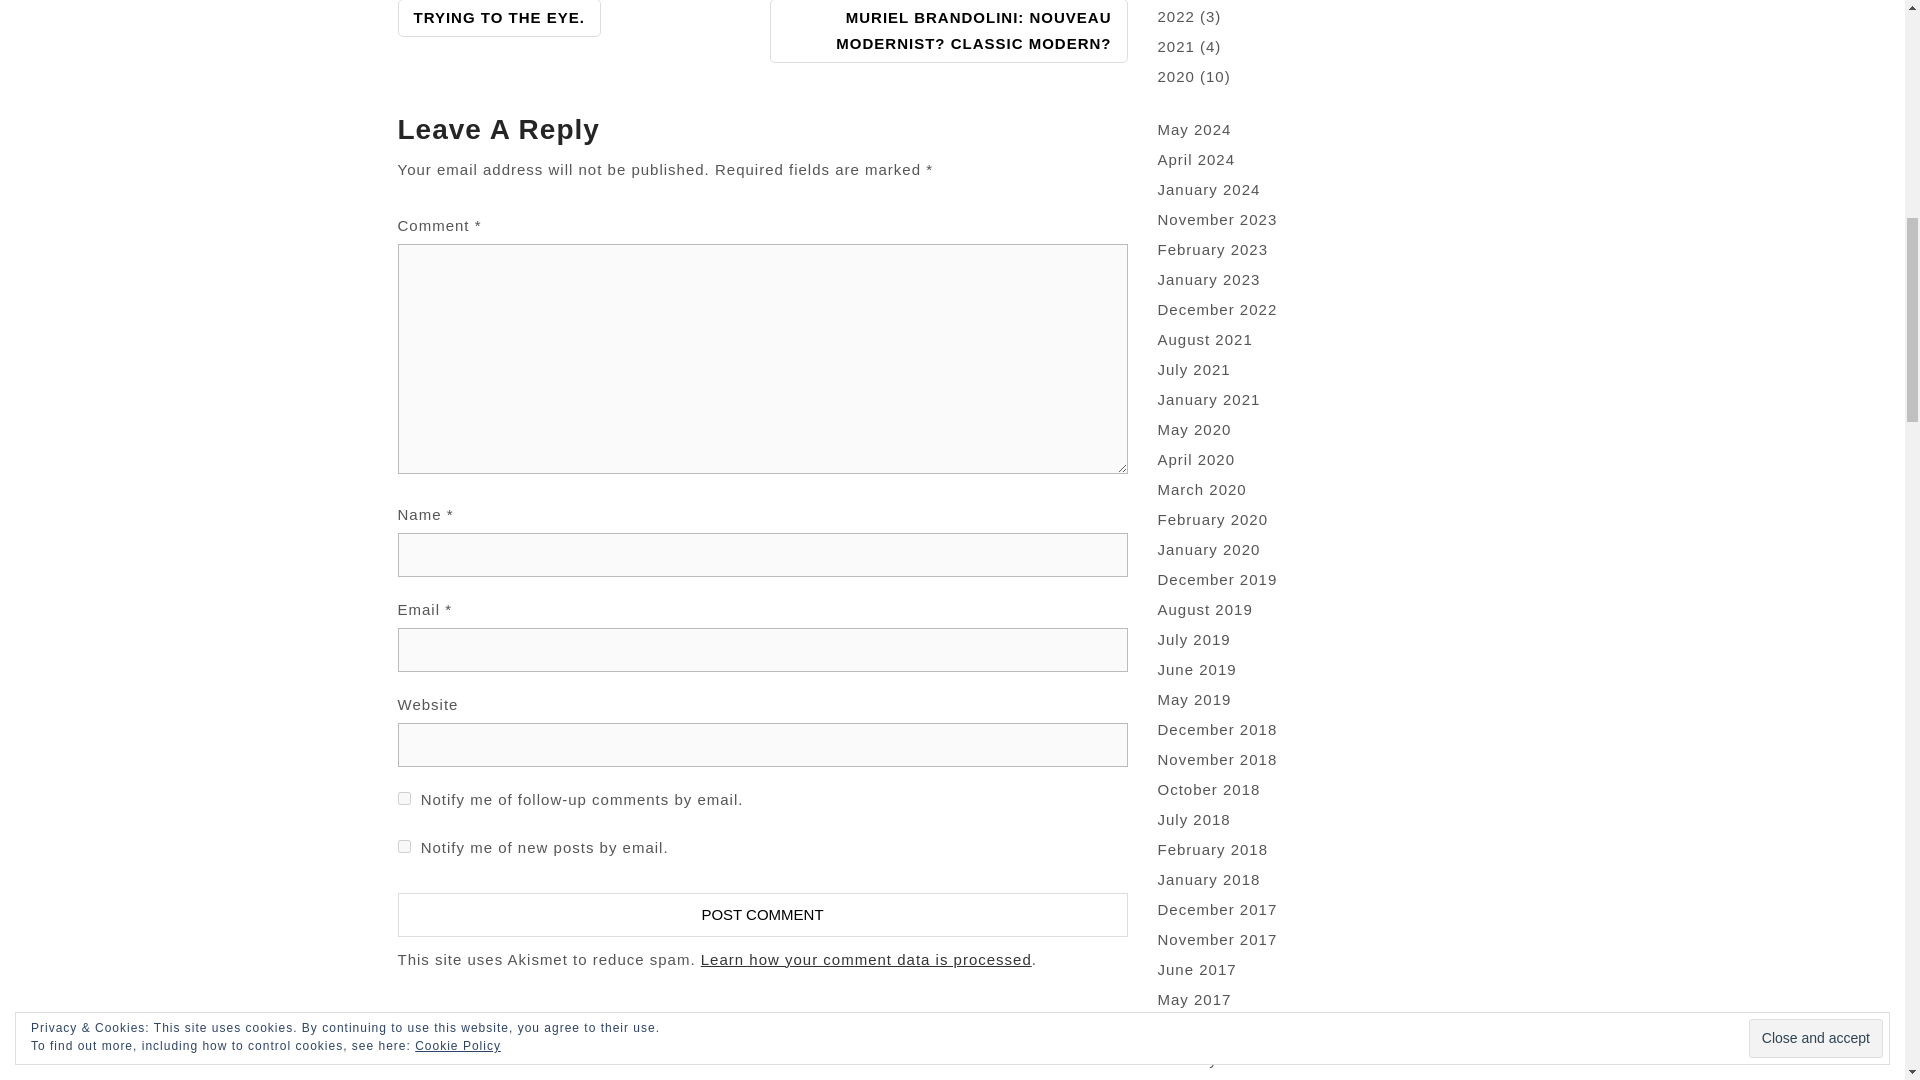 The height and width of the screenshot is (1080, 1920). Describe the element at coordinates (866, 959) in the screenshot. I see `Learn how your comment data is processed` at that location.